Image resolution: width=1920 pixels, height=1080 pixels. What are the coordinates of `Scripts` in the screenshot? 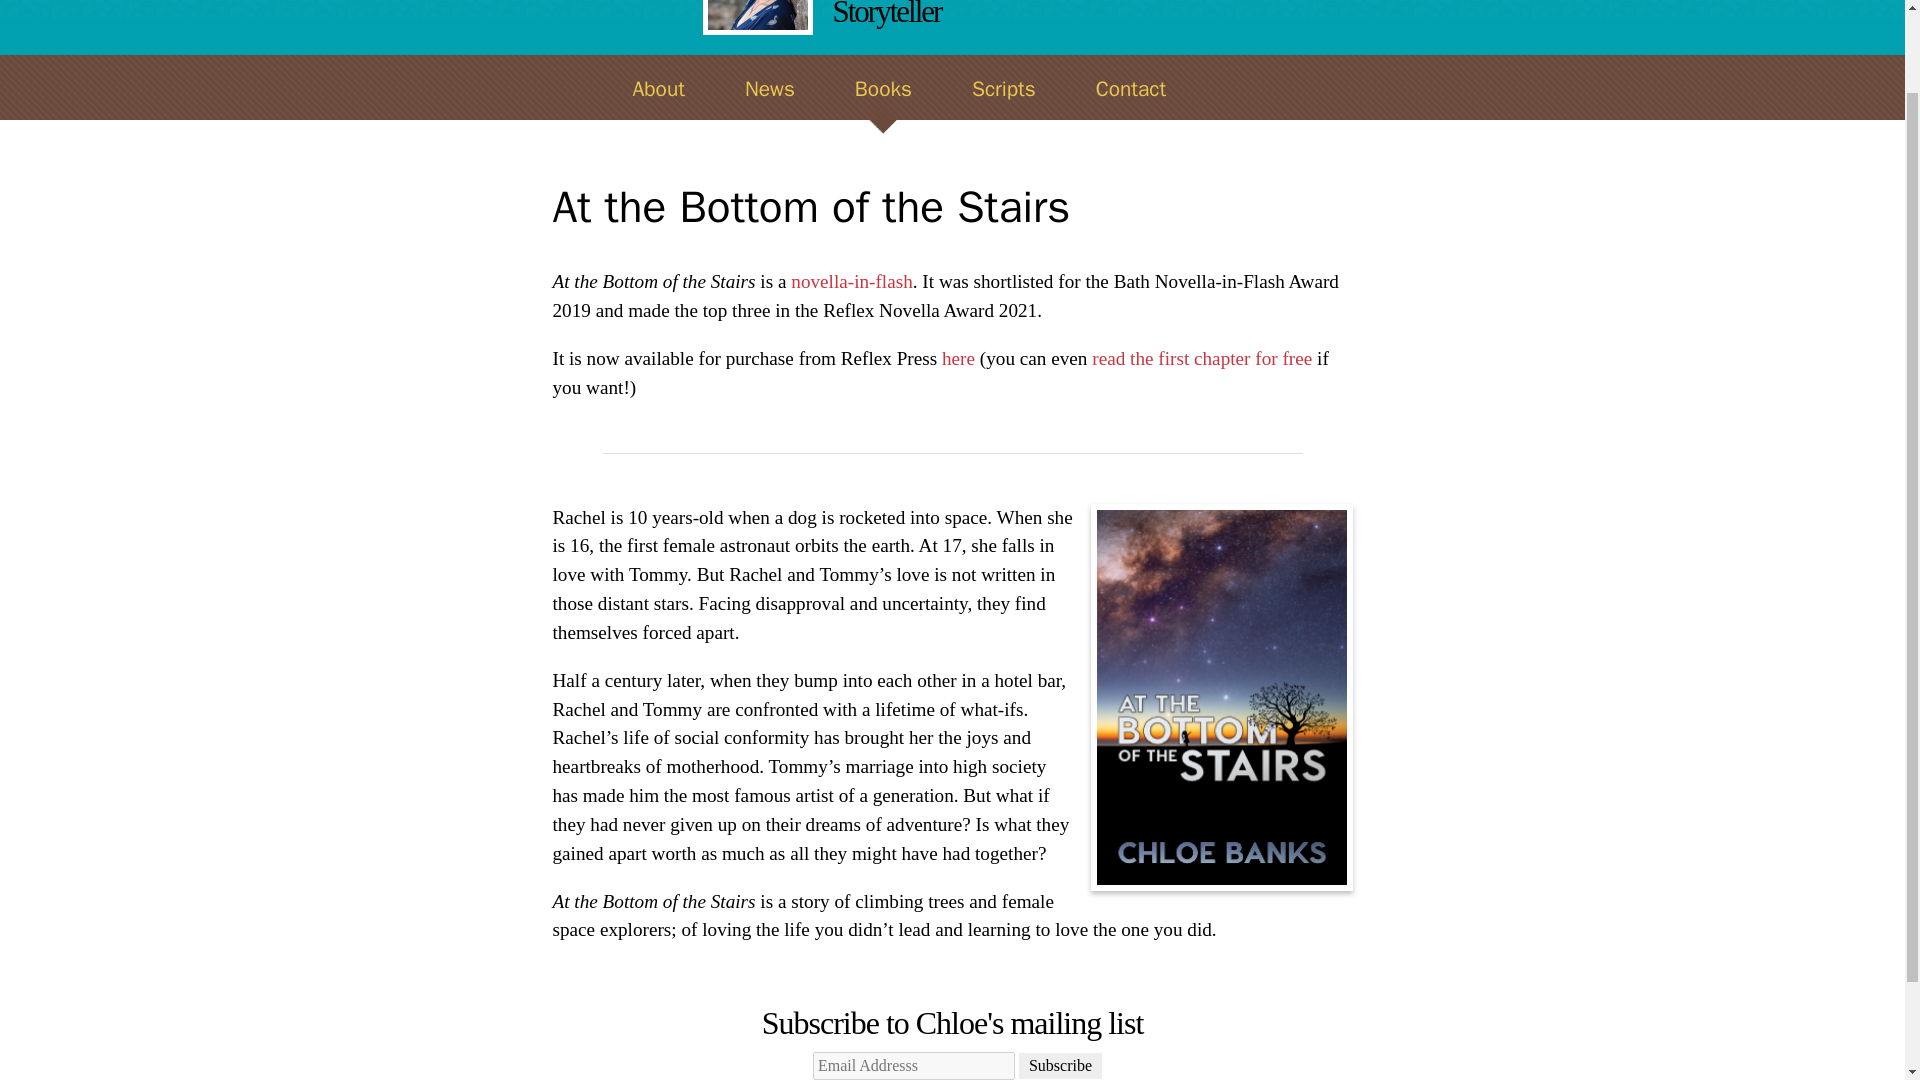 It's located at (1004, 104).